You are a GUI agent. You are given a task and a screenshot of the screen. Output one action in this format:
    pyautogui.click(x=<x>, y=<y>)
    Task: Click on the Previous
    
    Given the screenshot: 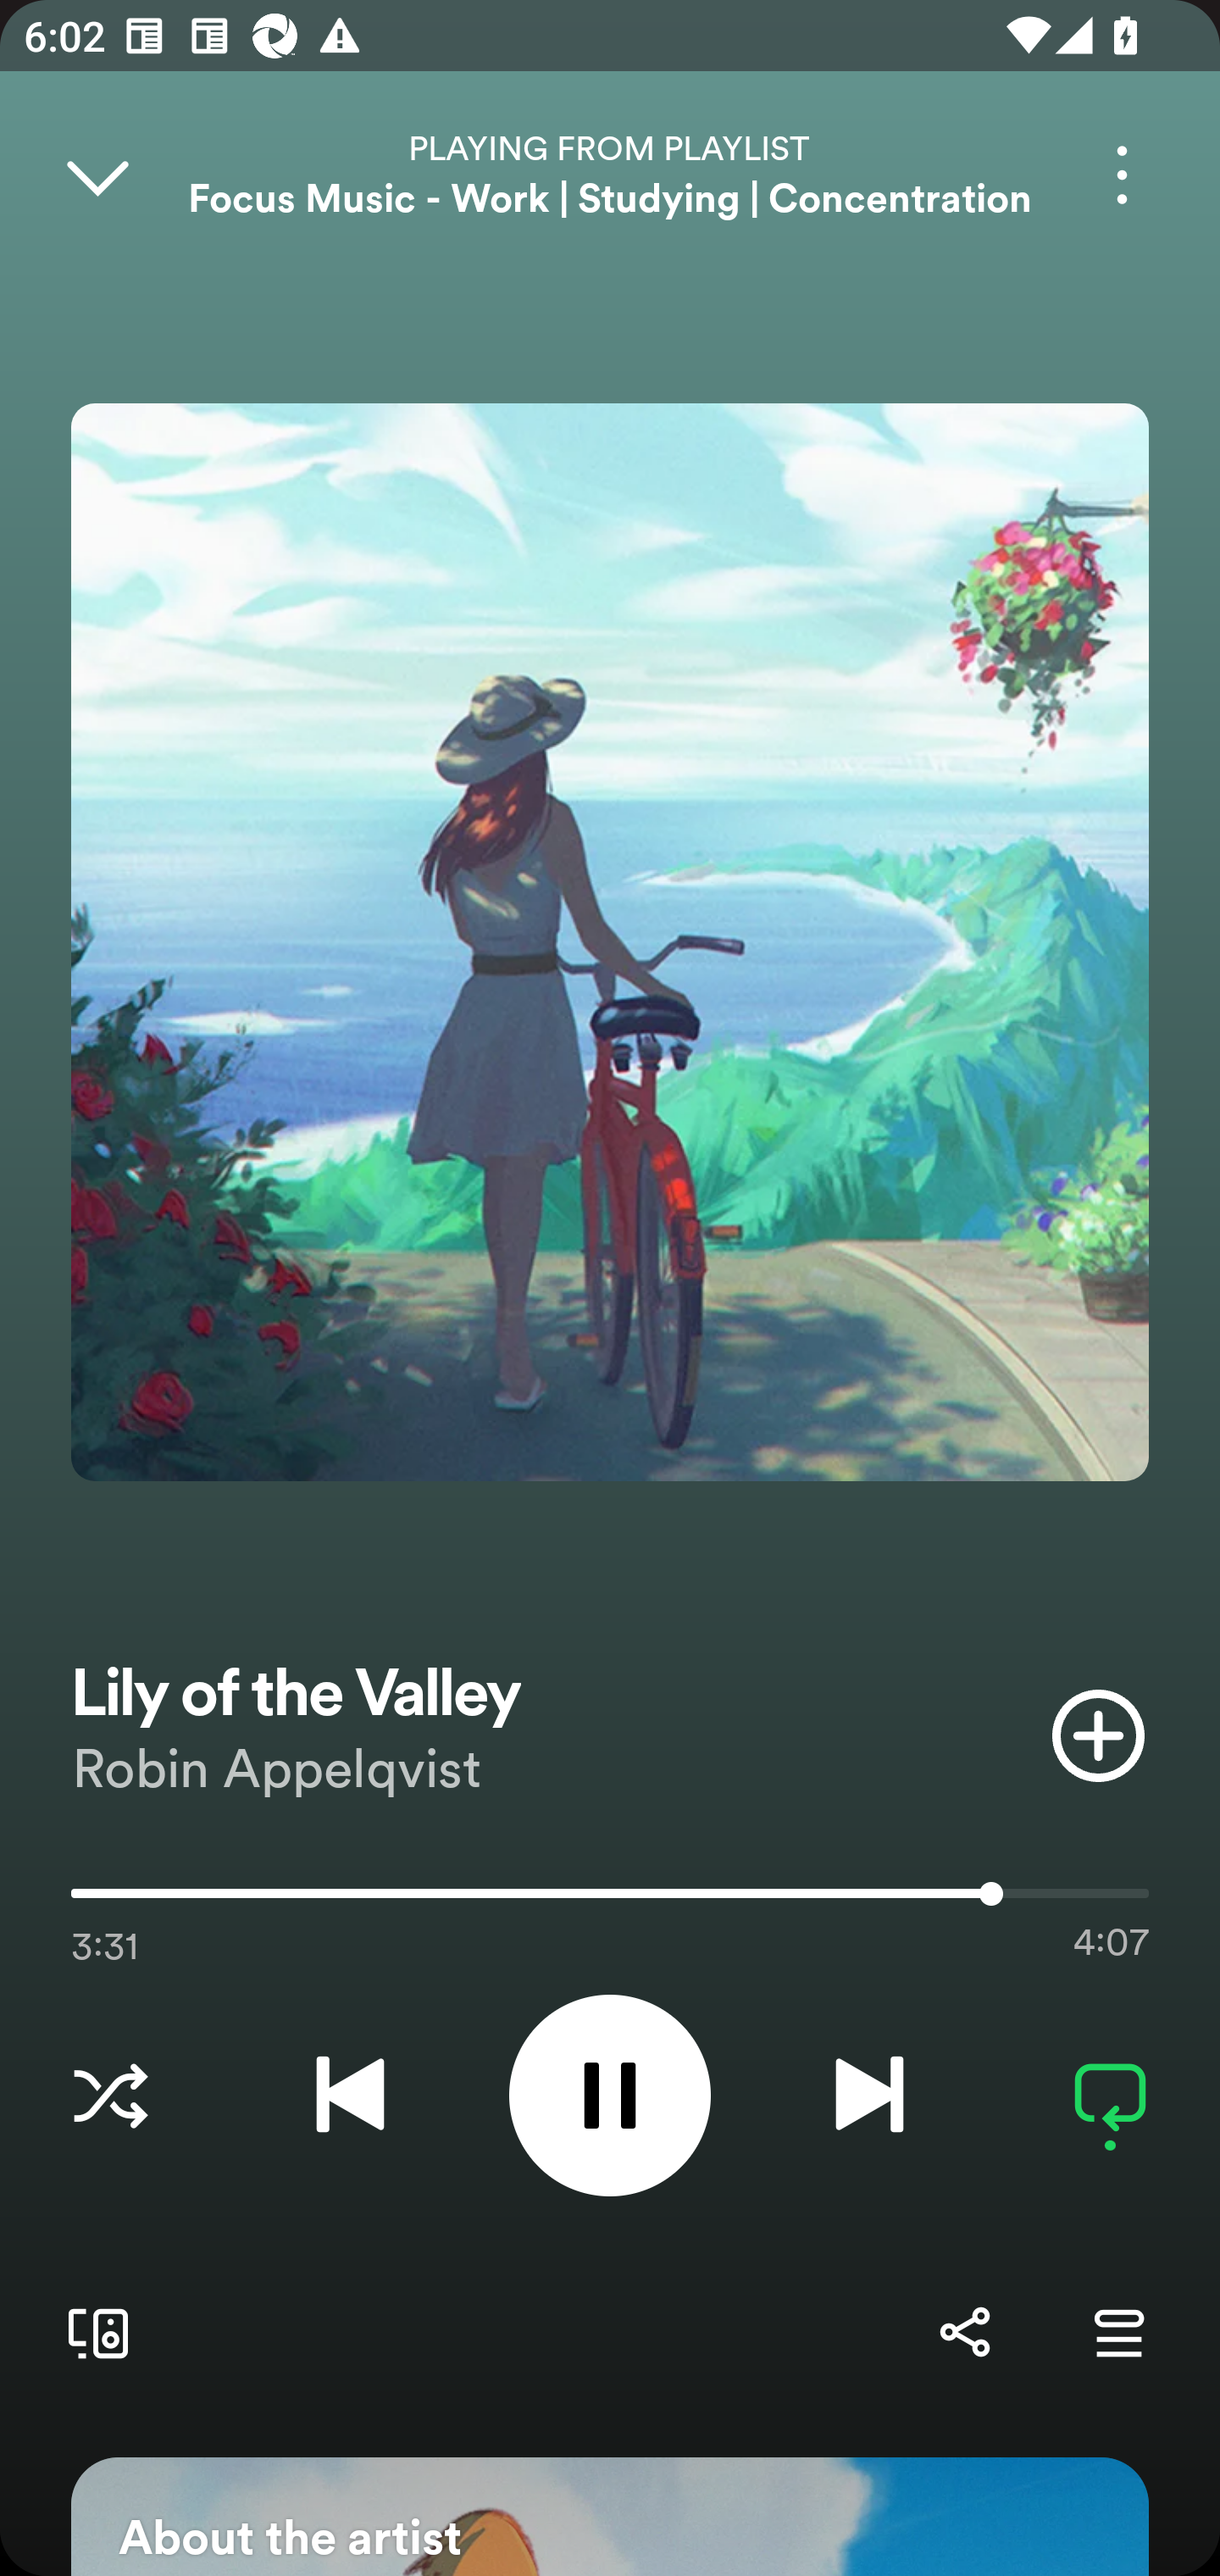 What is the action you would take?
    pyautogui.click(x=350, y=2095)
    